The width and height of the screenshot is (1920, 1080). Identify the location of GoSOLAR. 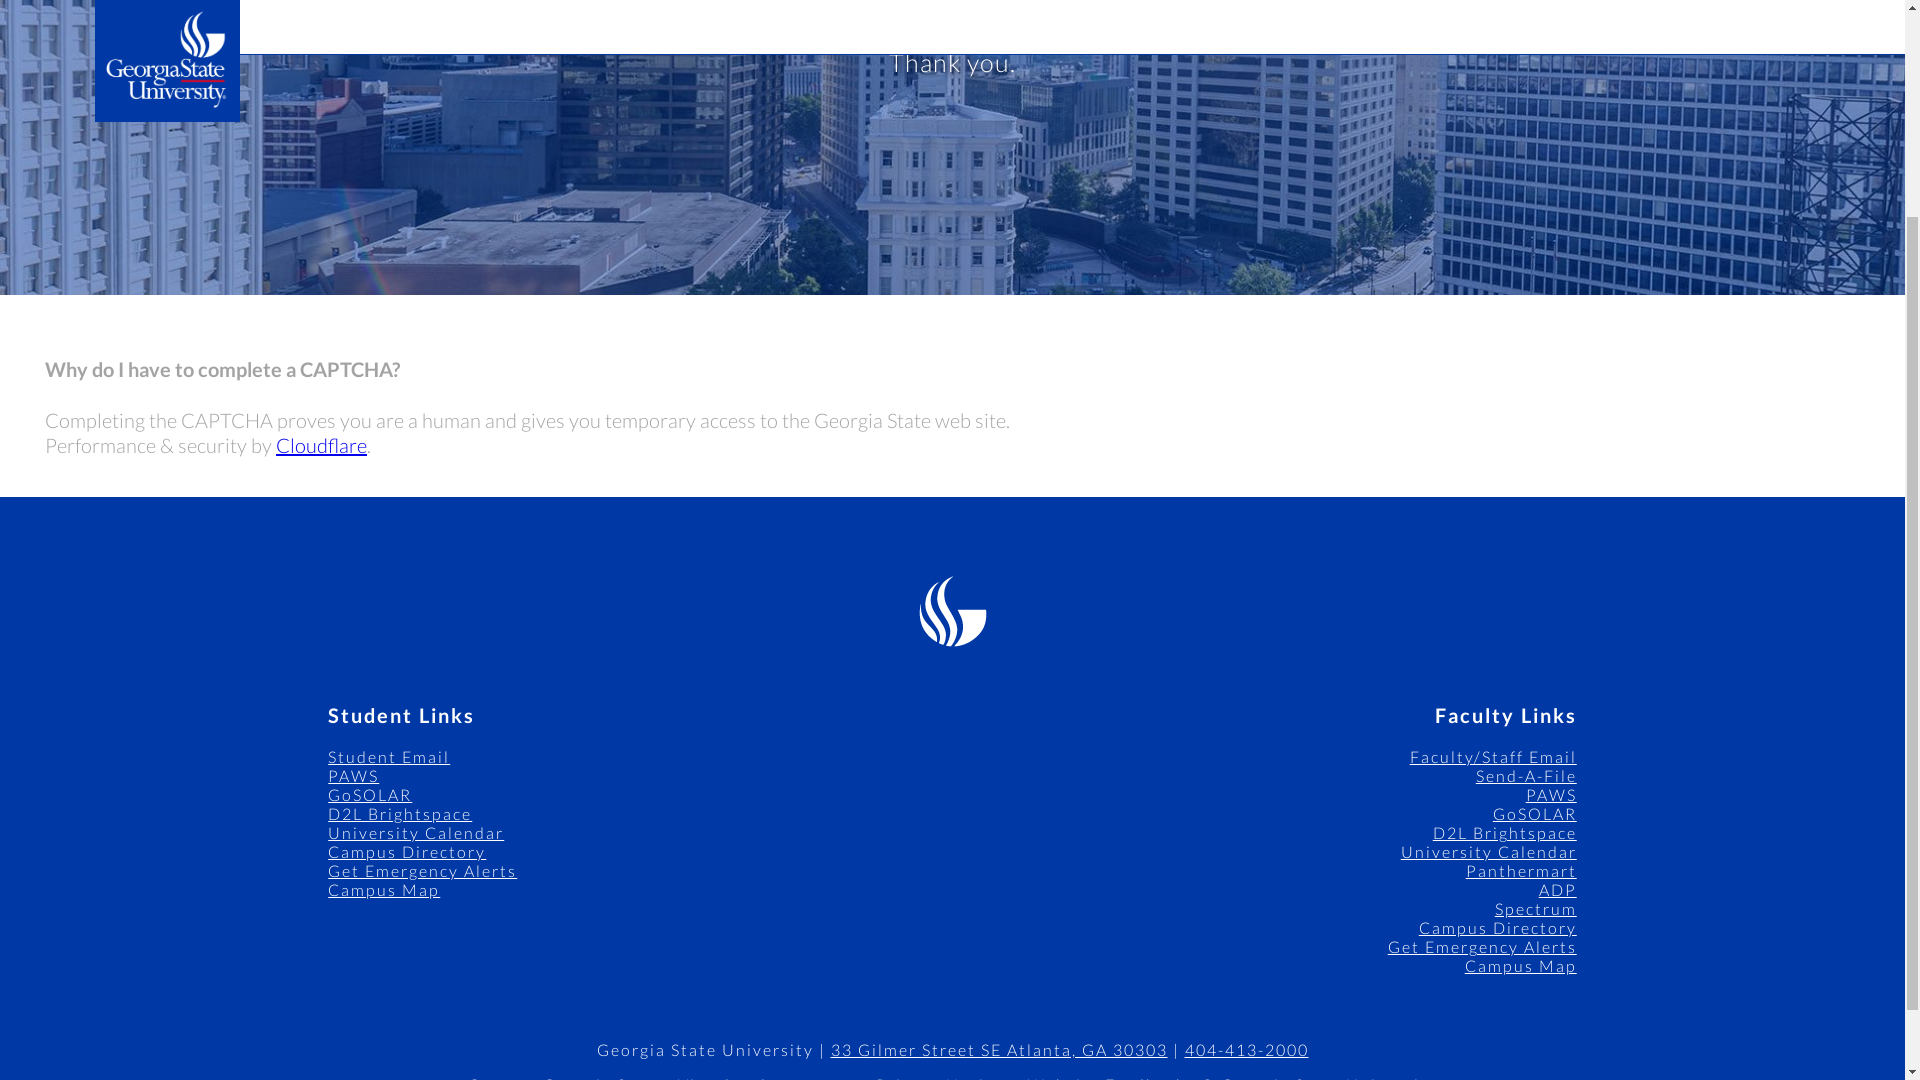
(370, 794).